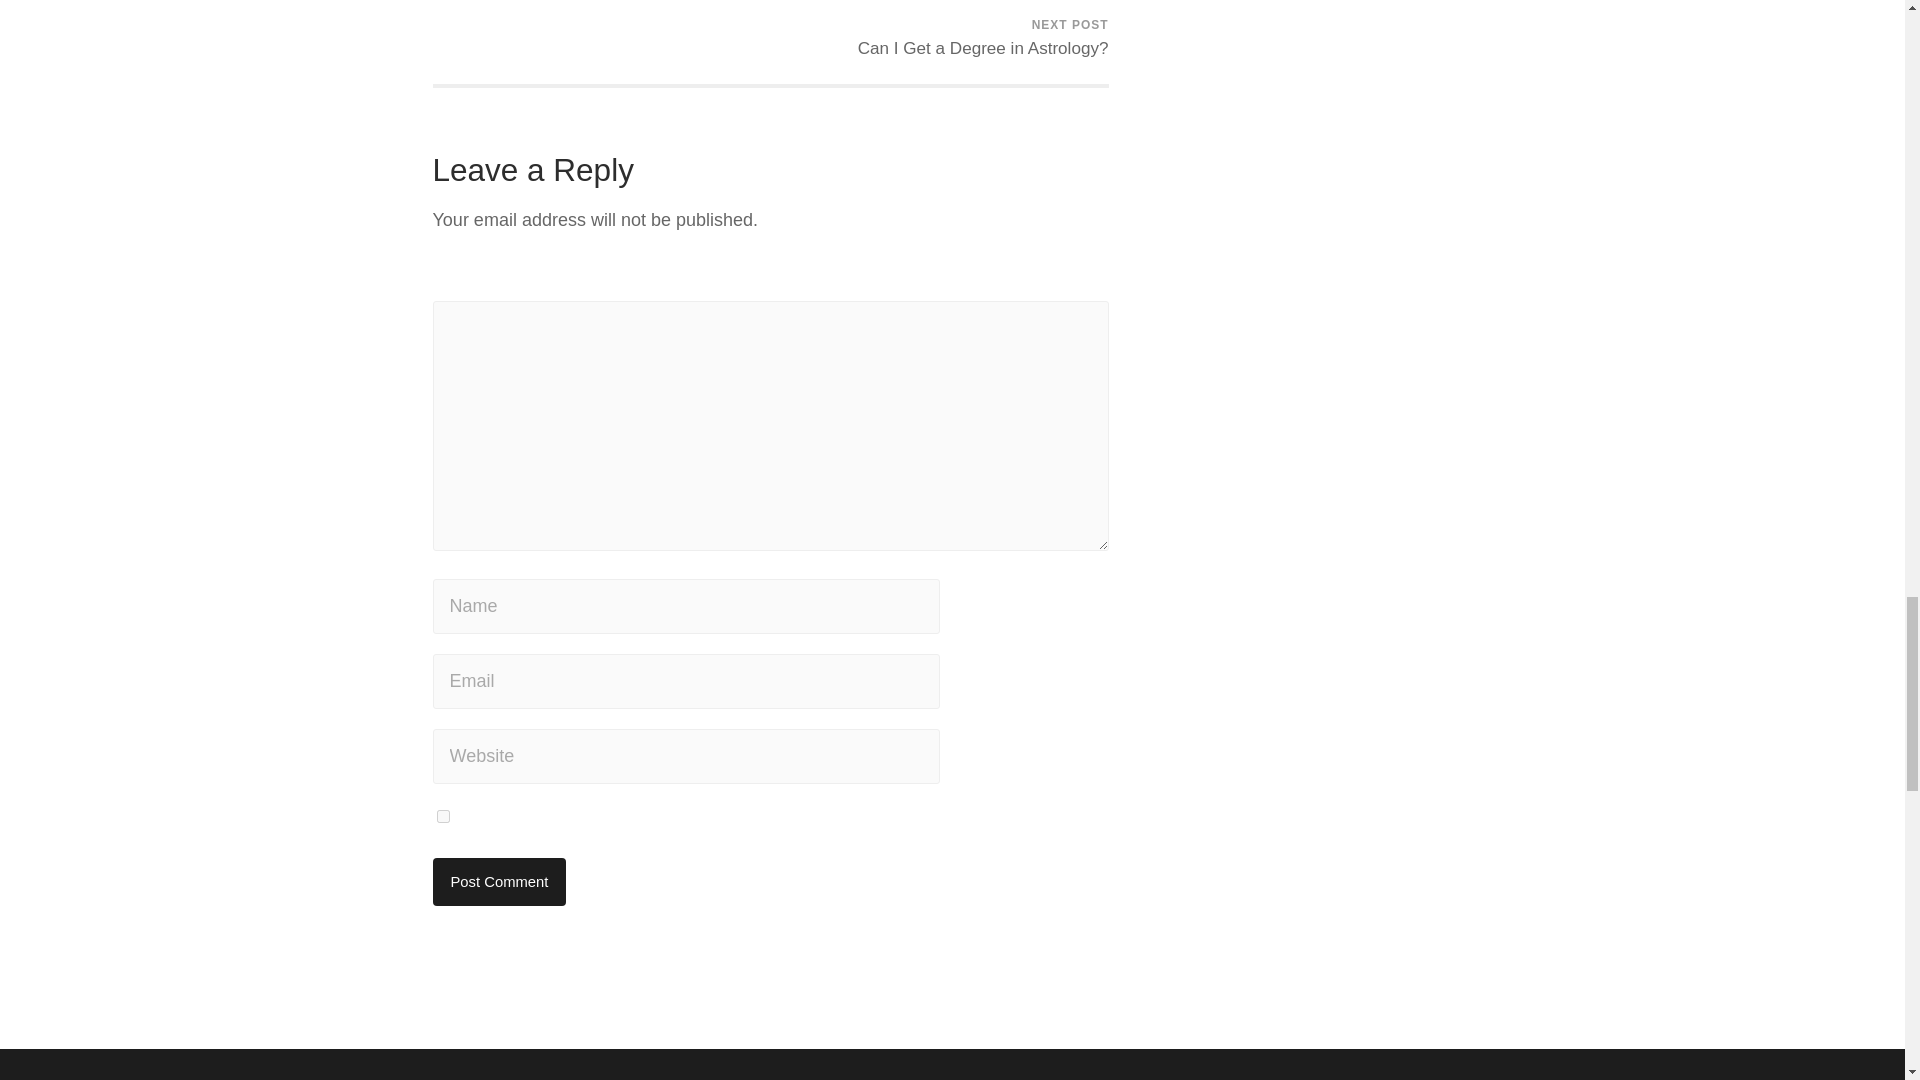  I want to click on yes, so click(984, 42).